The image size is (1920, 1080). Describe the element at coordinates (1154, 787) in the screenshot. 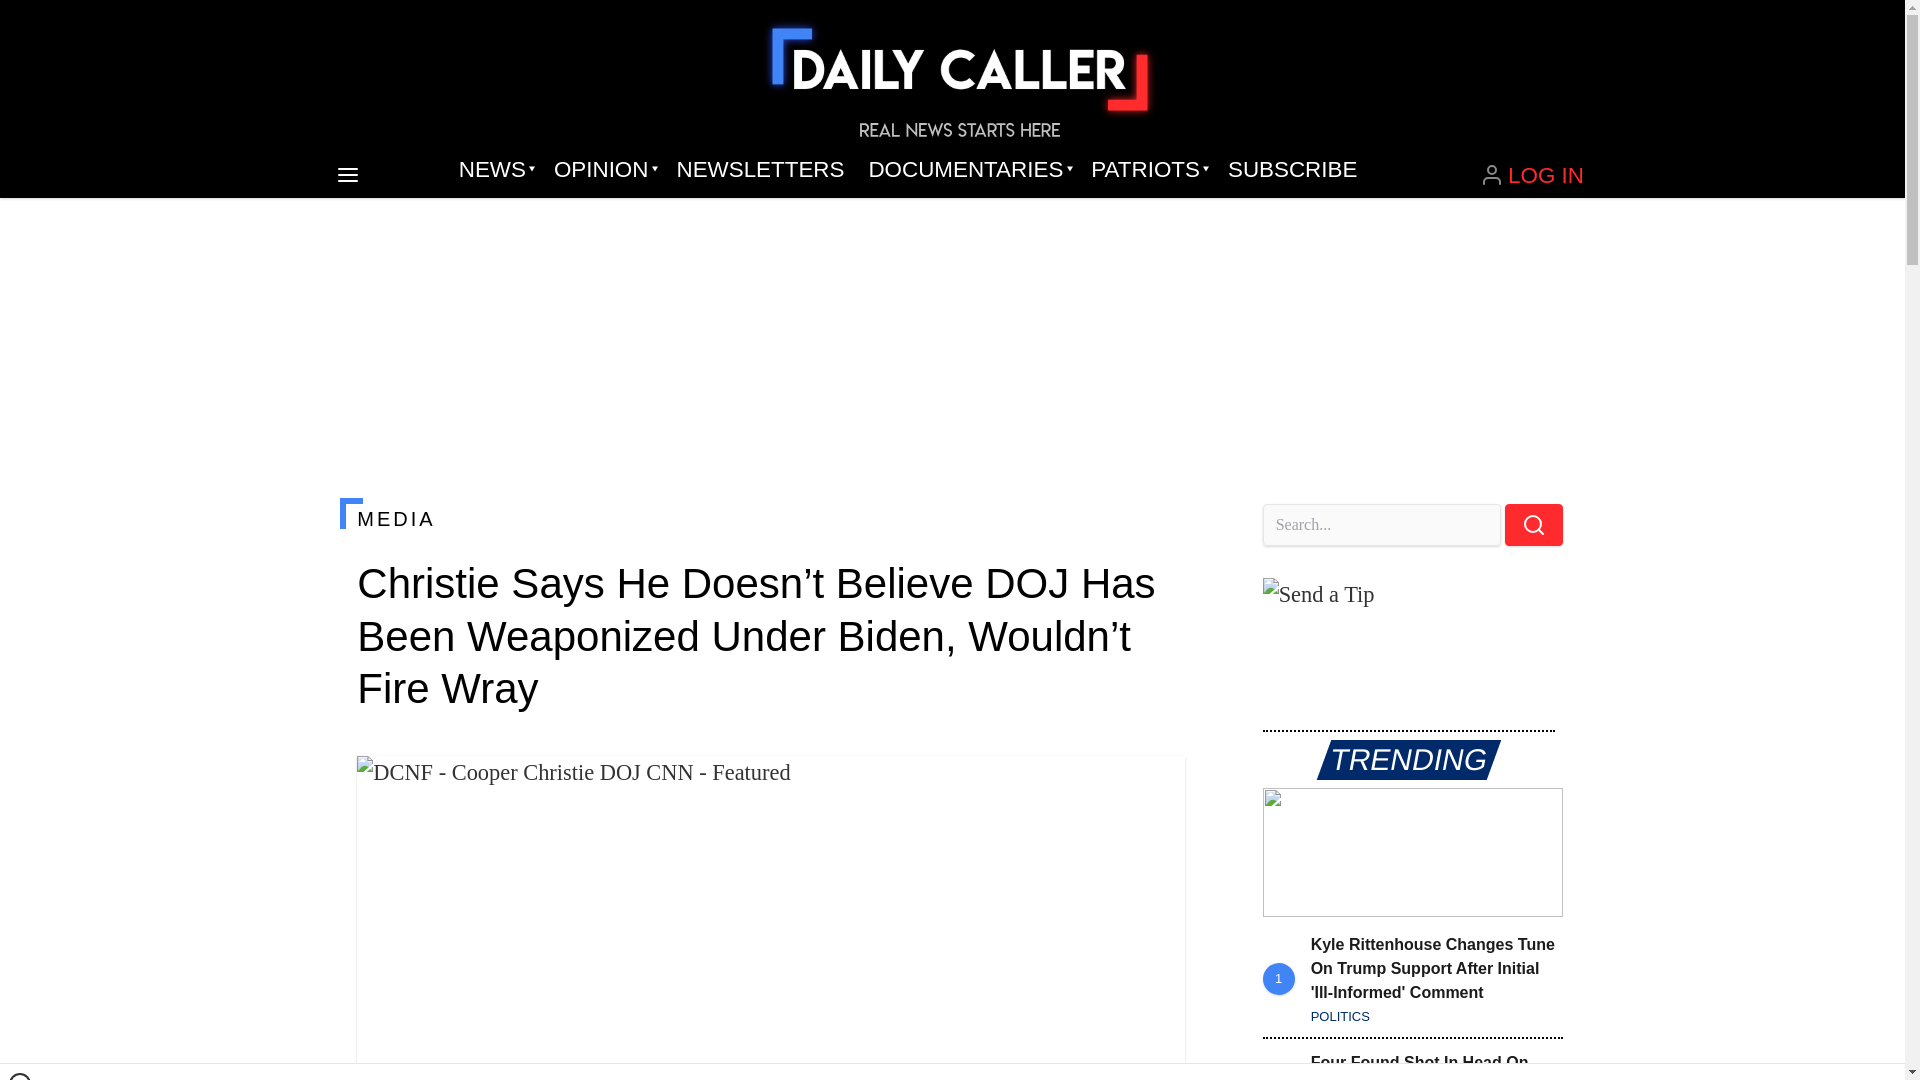

I see `Toggle fullscreen` at that location.